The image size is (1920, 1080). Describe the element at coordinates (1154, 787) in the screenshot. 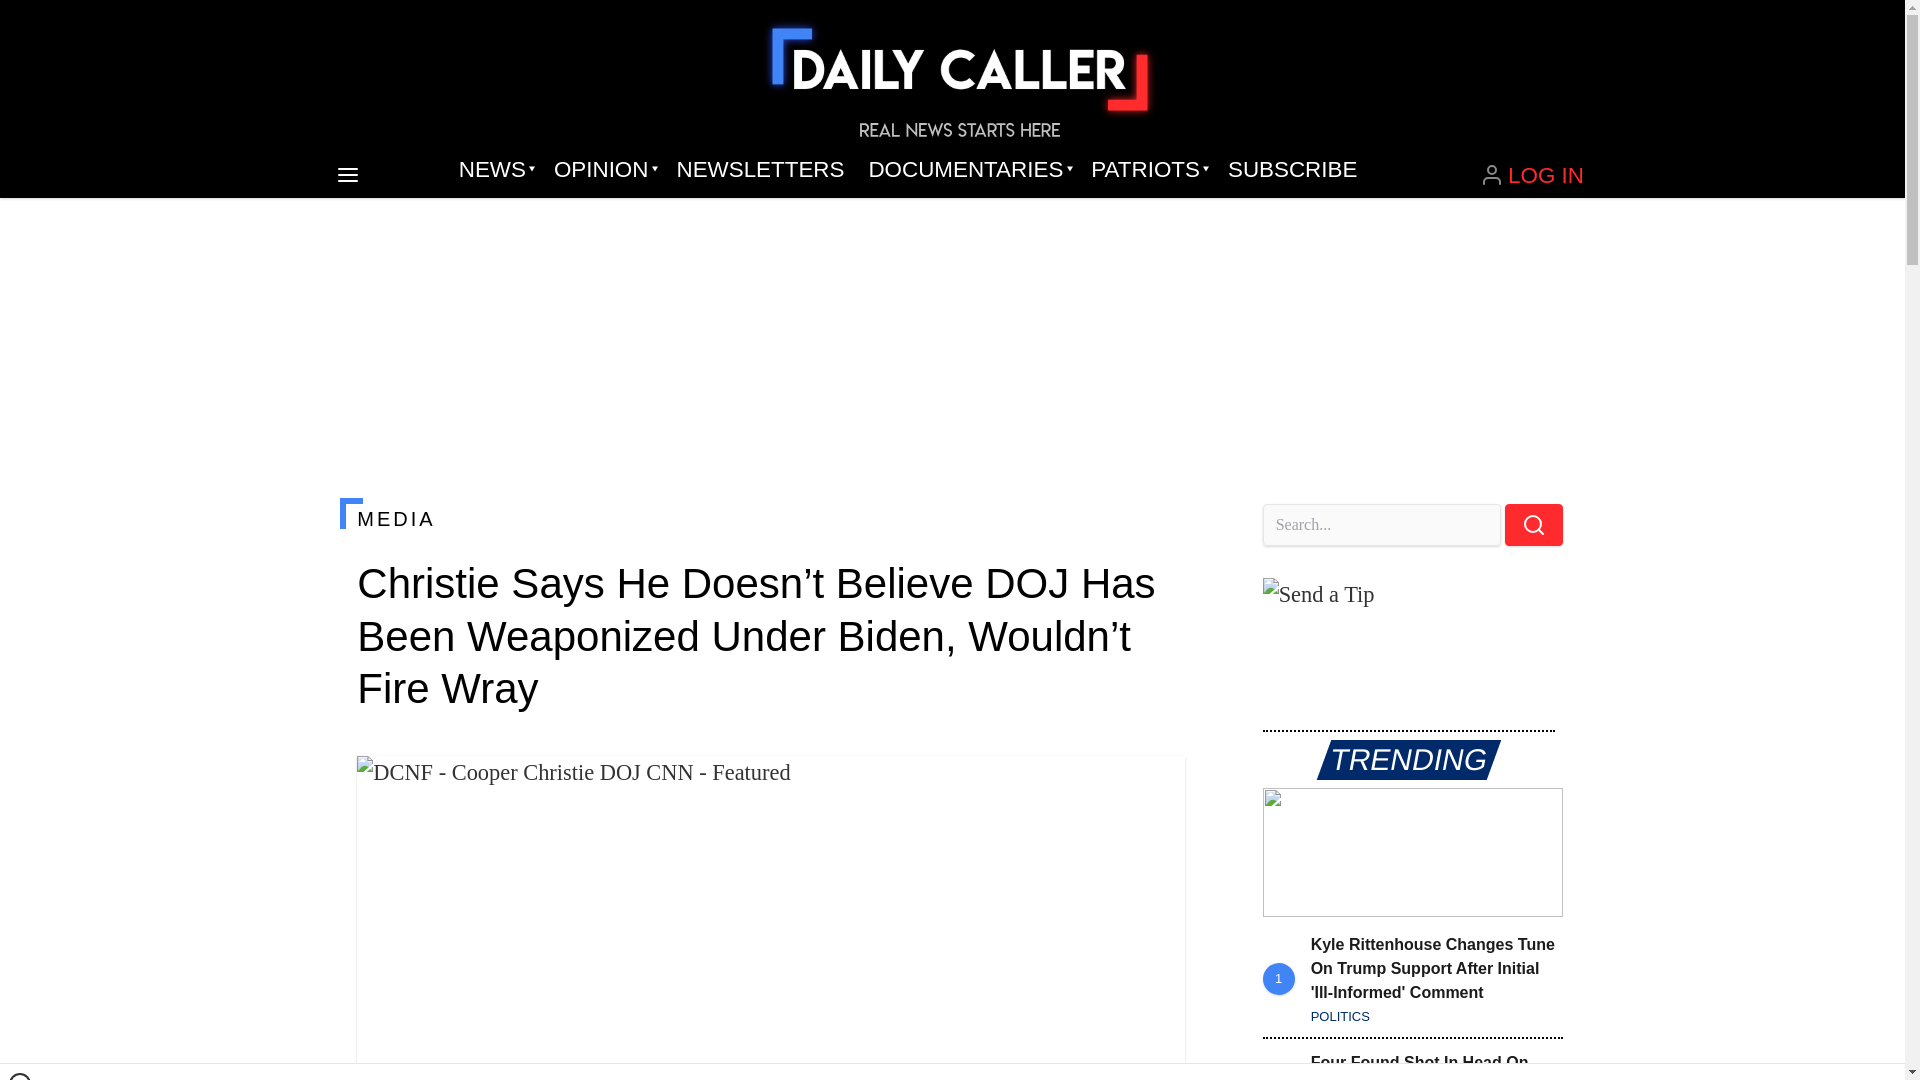

I see `Toggle fullscreen` at that location.